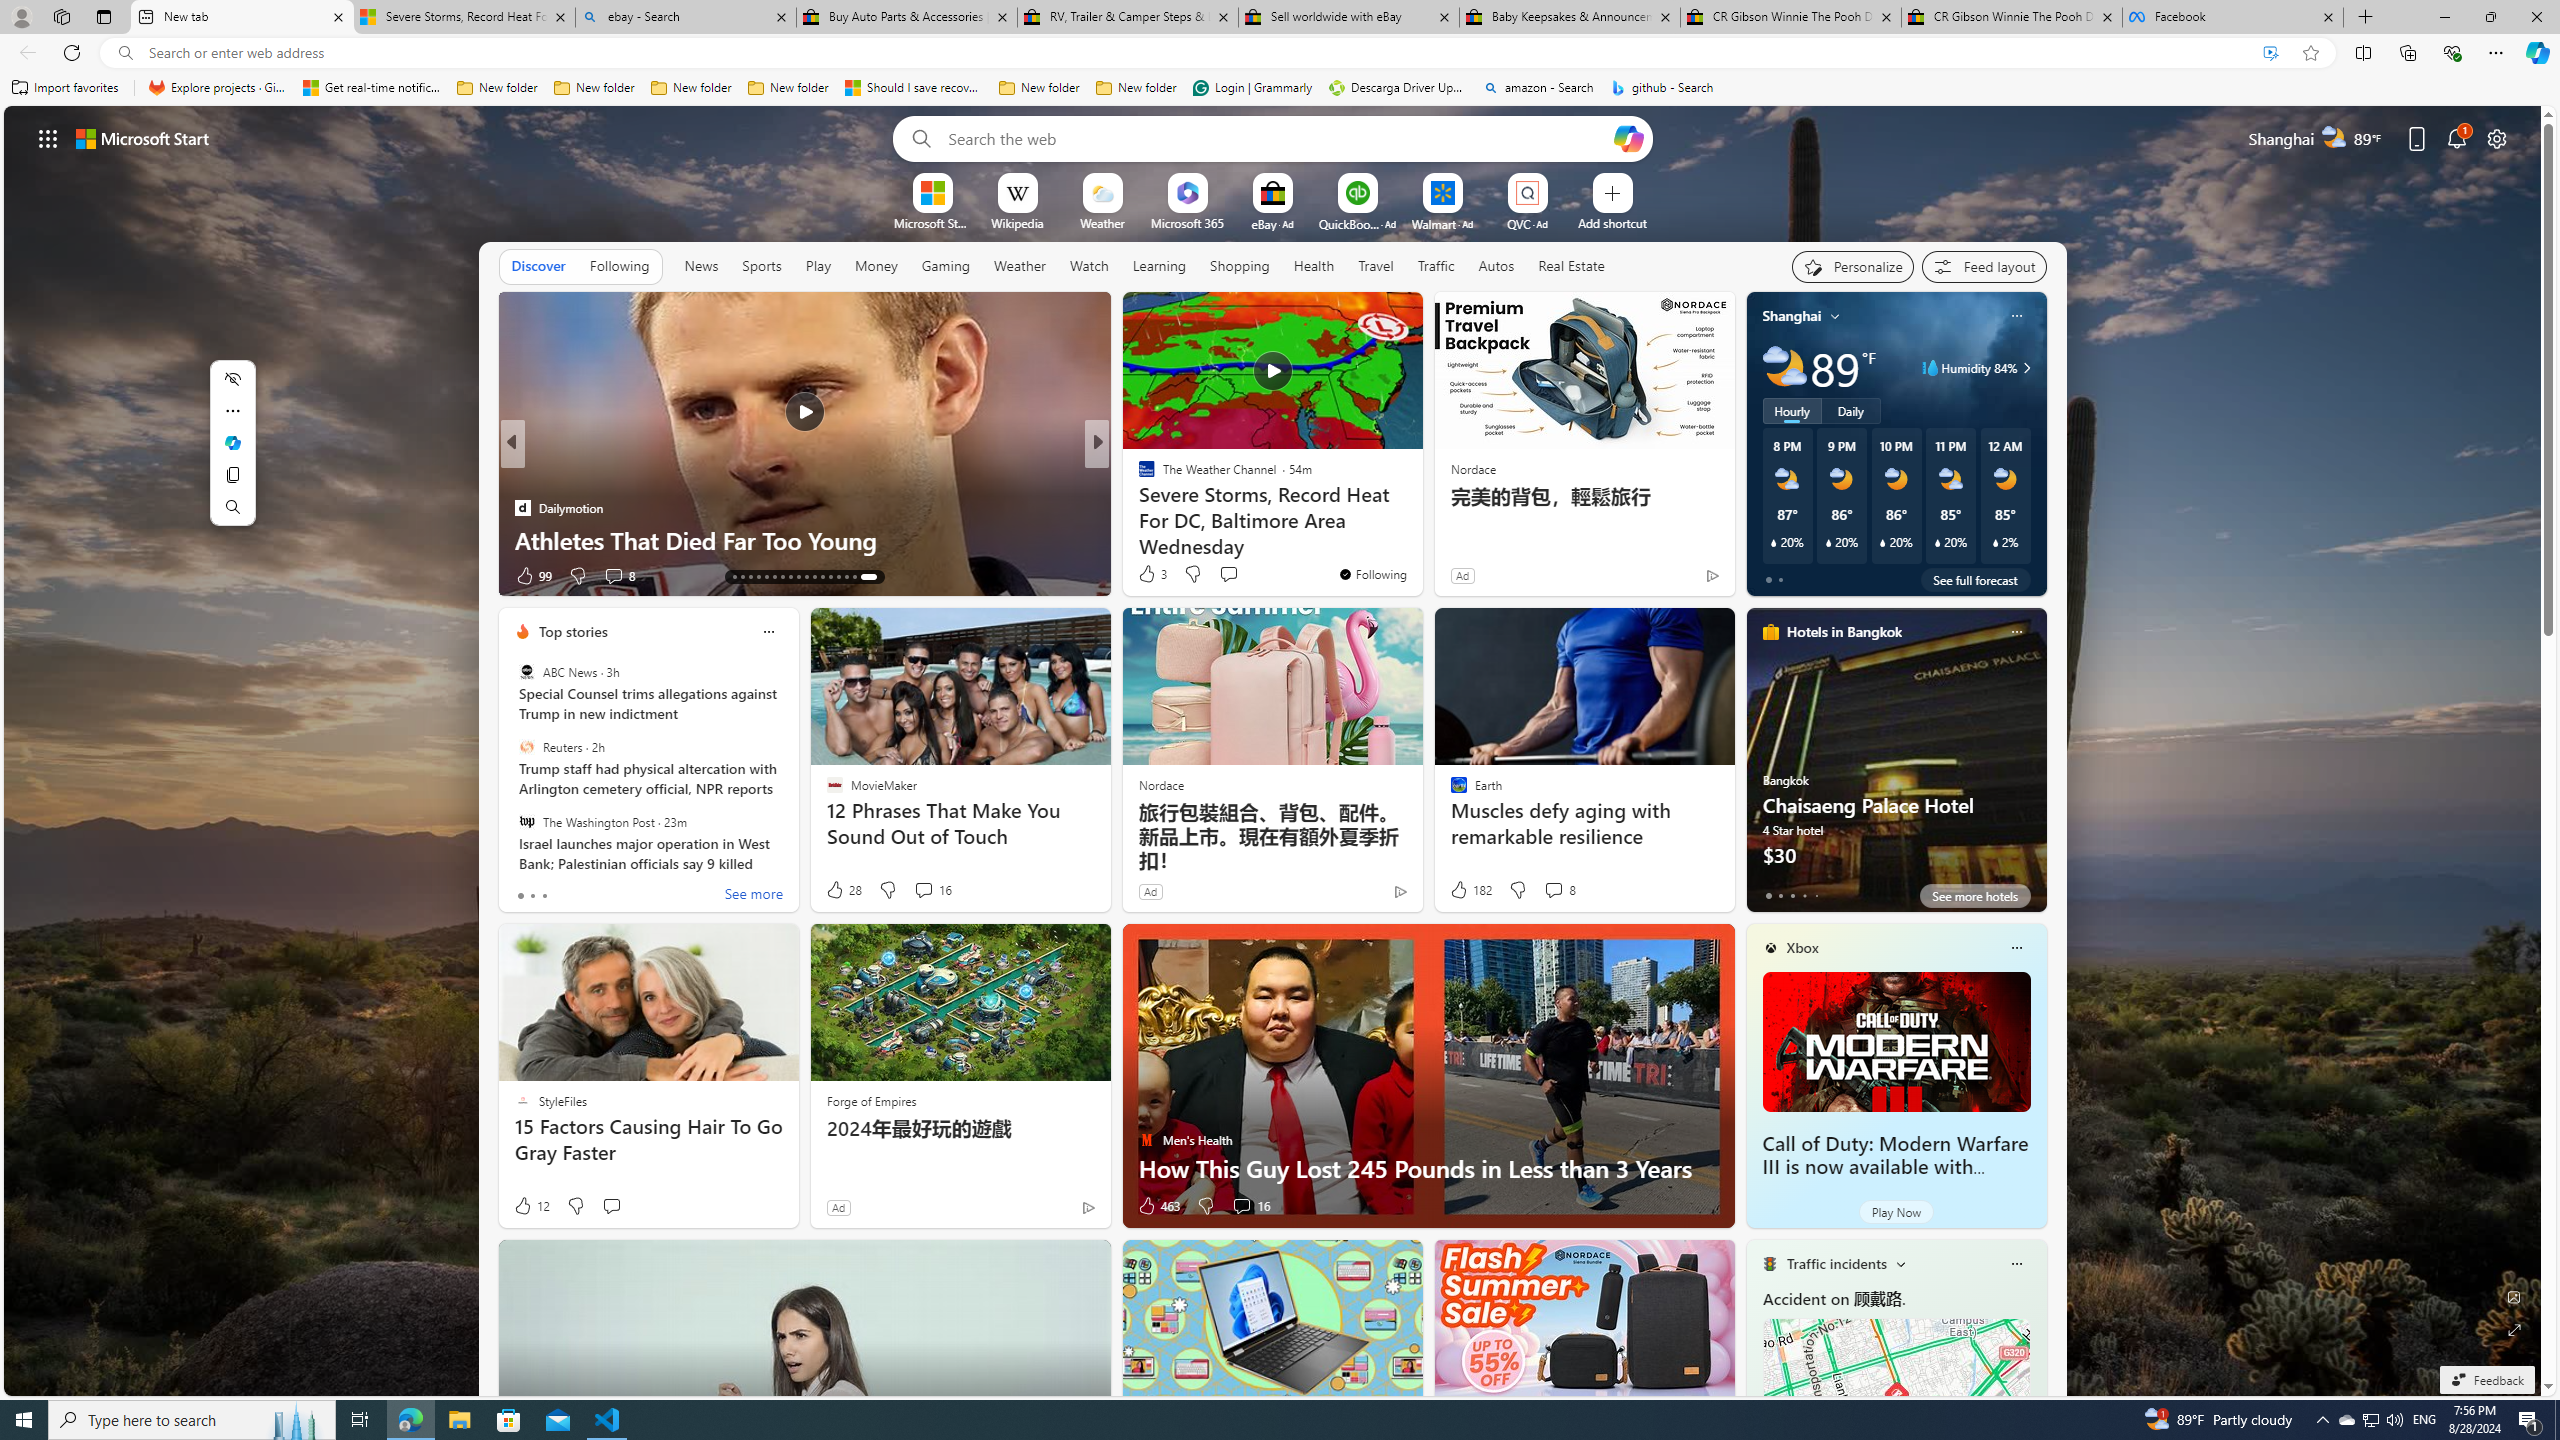 Image resolution: width=2560 pixels, height=1440 pixels. I want to click on tab-4, so click(1816, 895).